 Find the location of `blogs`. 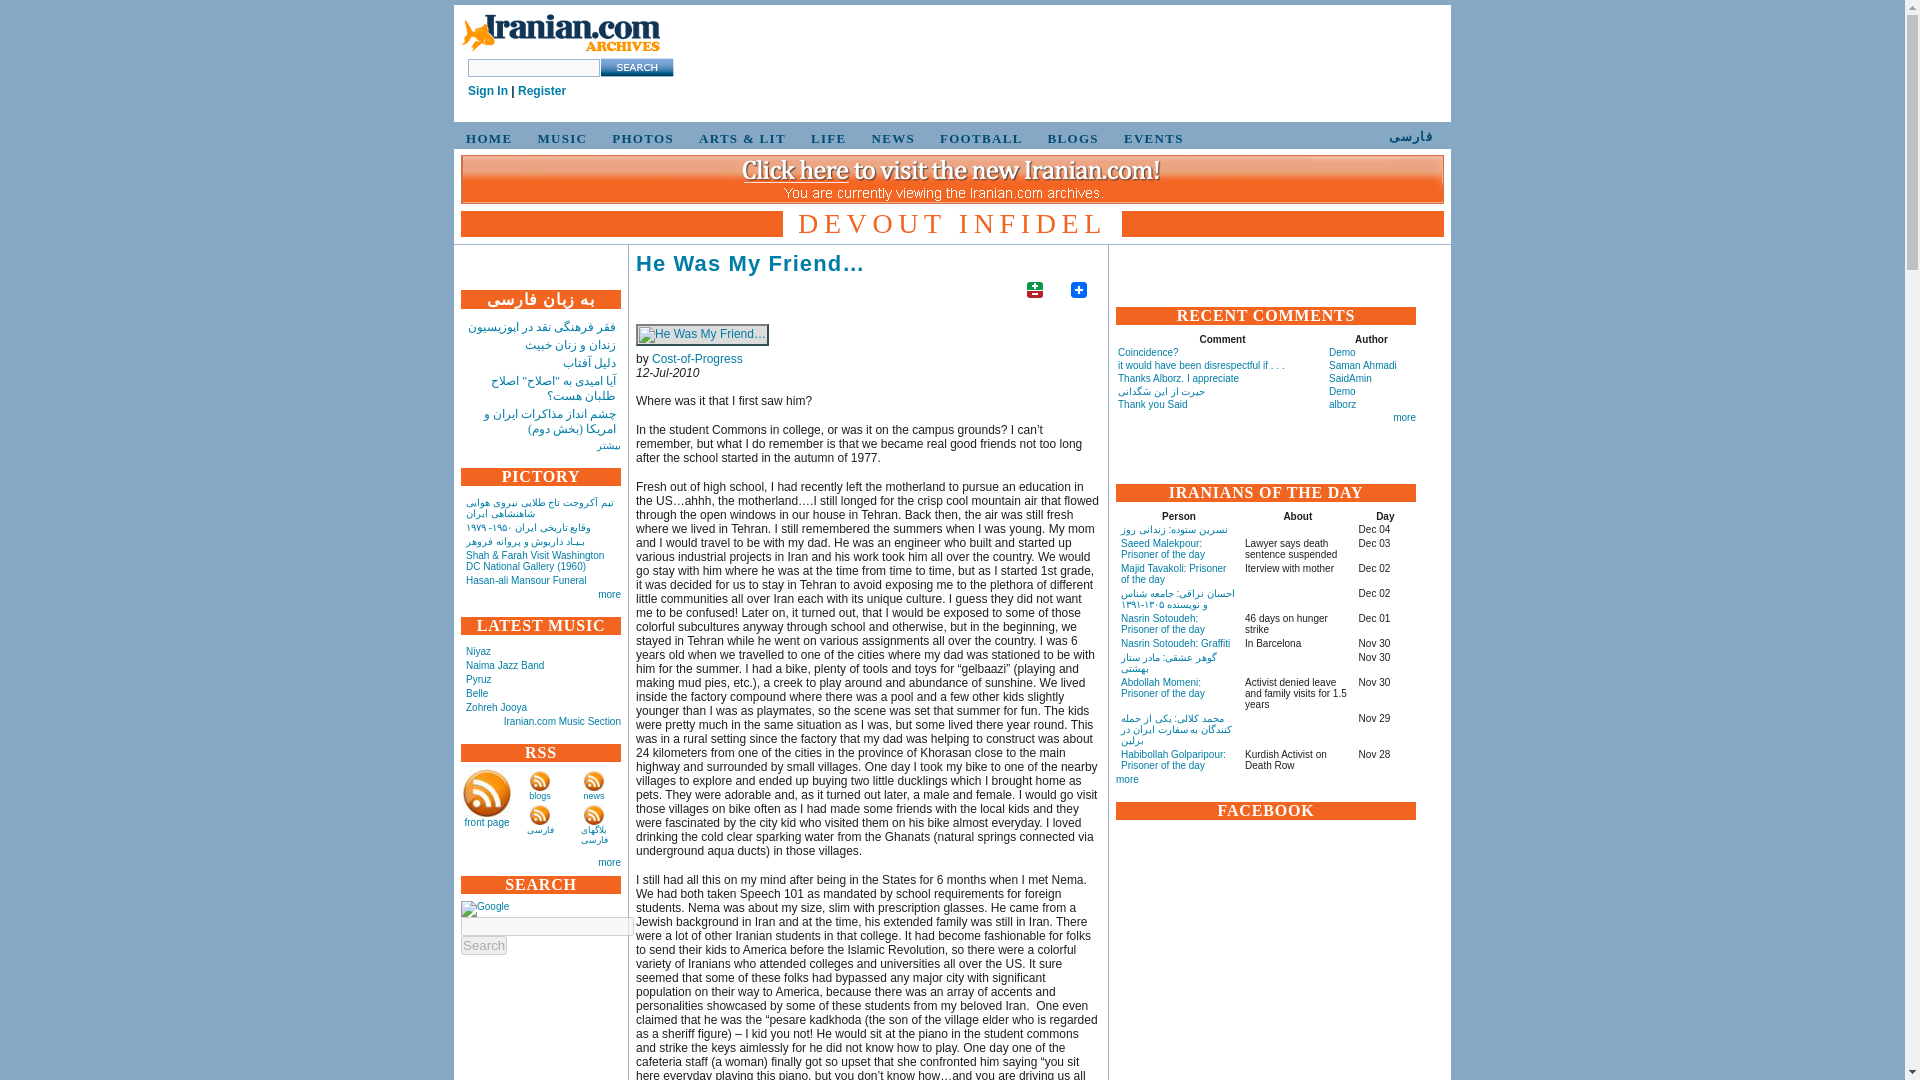

blogs is located at coordinates (540, 796).